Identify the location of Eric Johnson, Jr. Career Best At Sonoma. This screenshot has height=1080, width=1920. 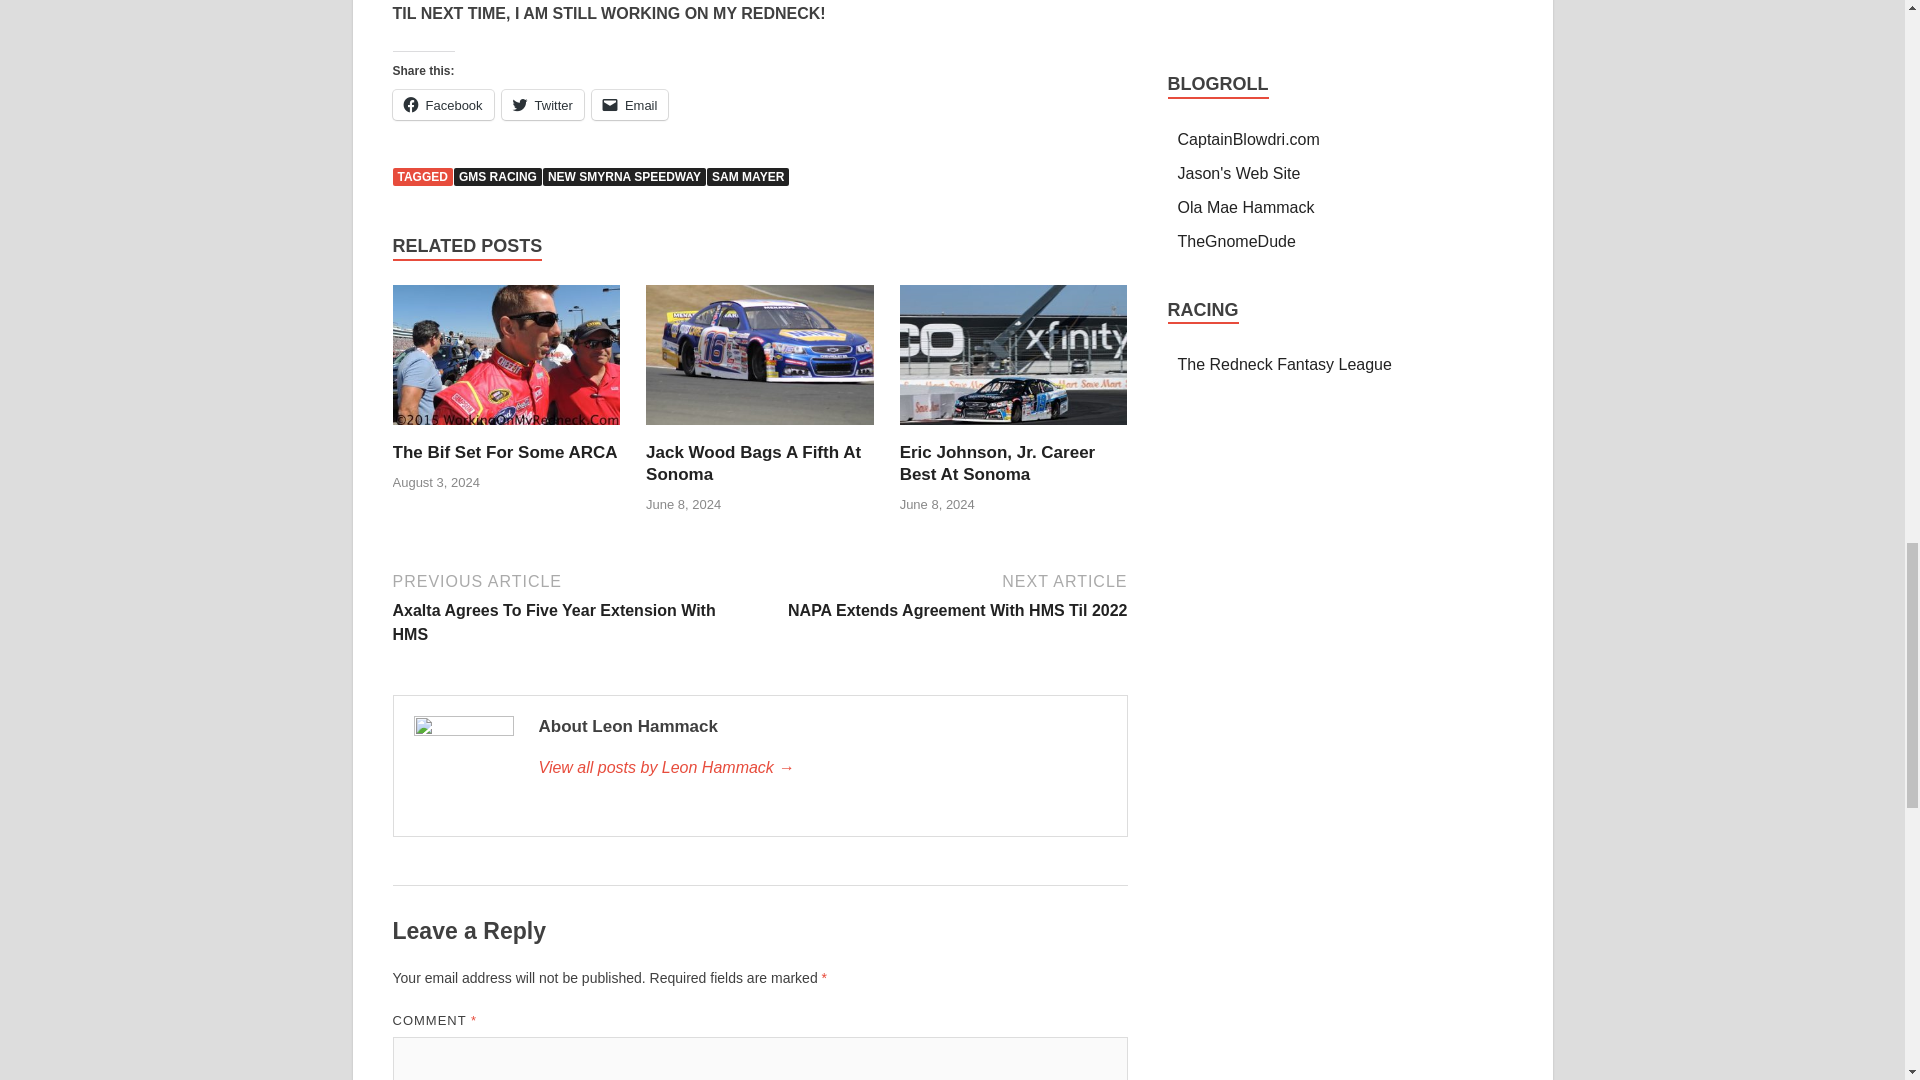
(752, 462).